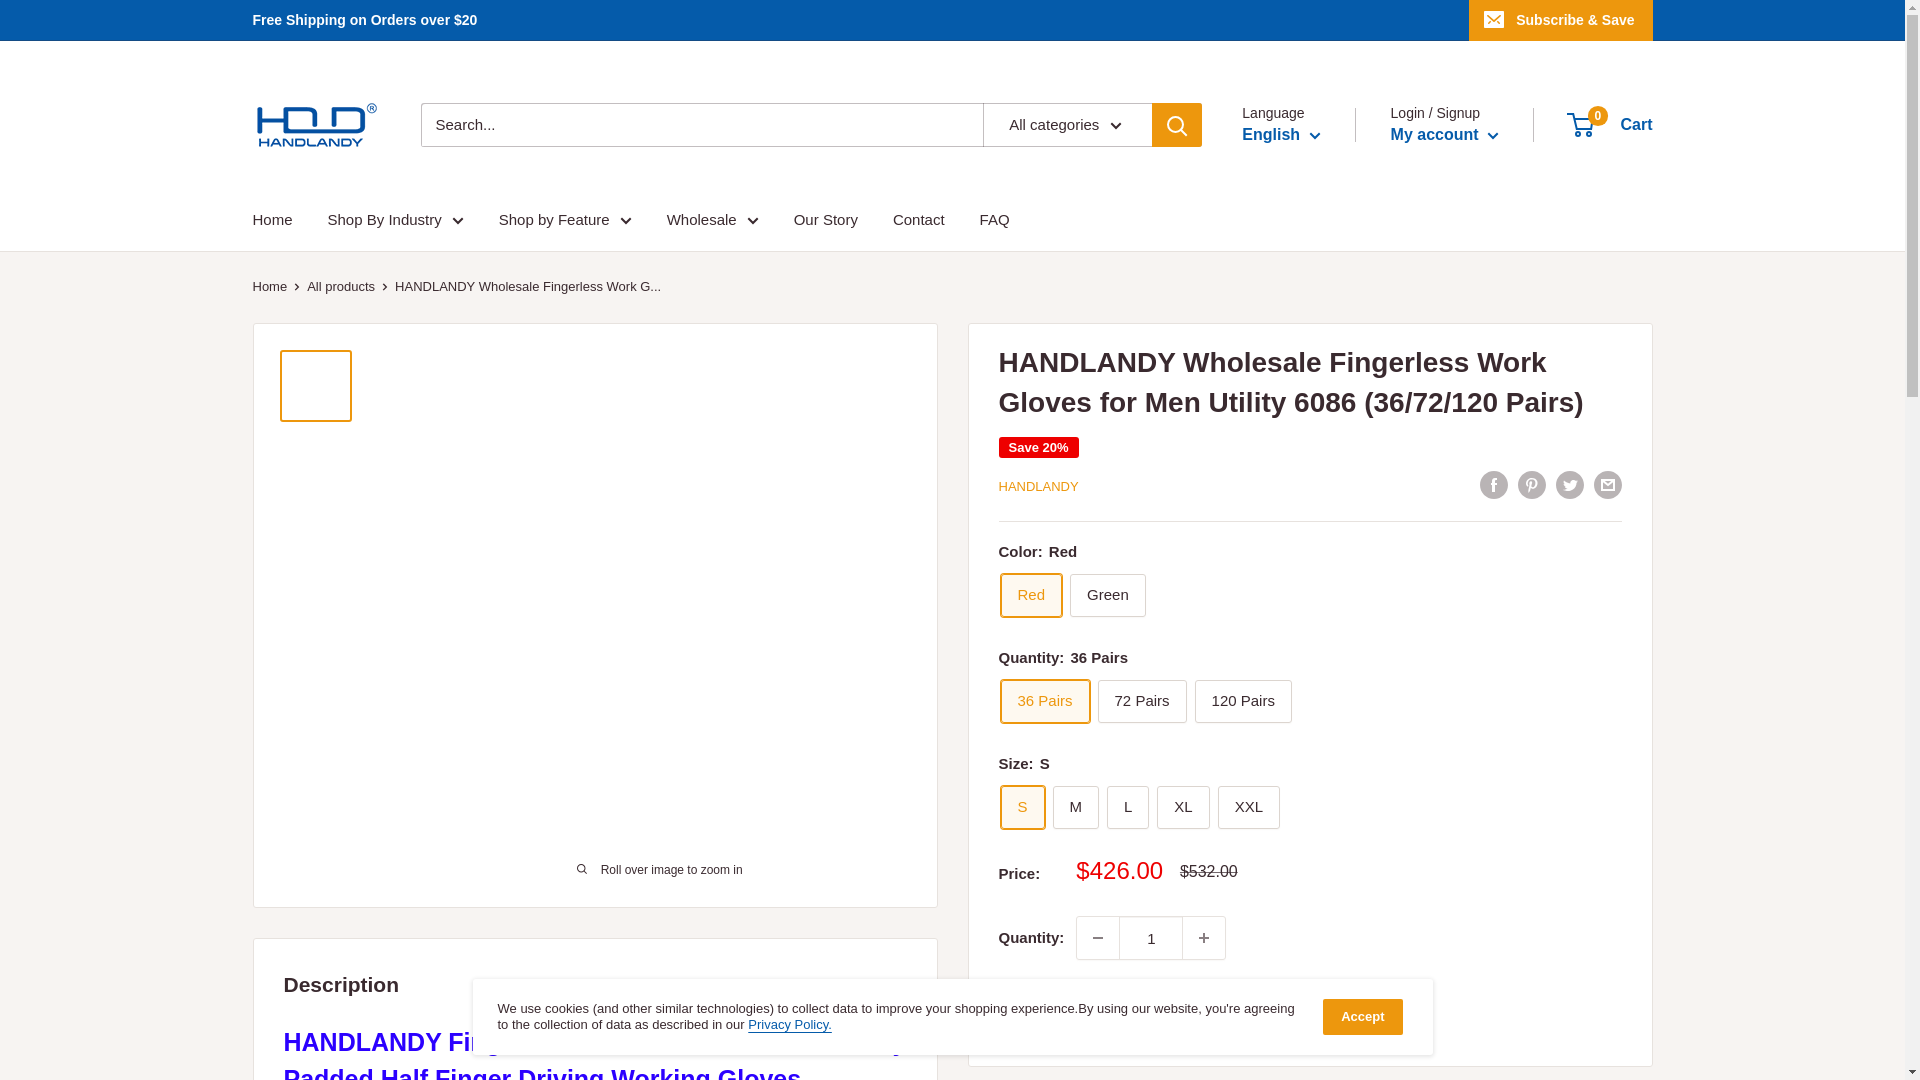  I want to click on XXL, so click(1248, 808).